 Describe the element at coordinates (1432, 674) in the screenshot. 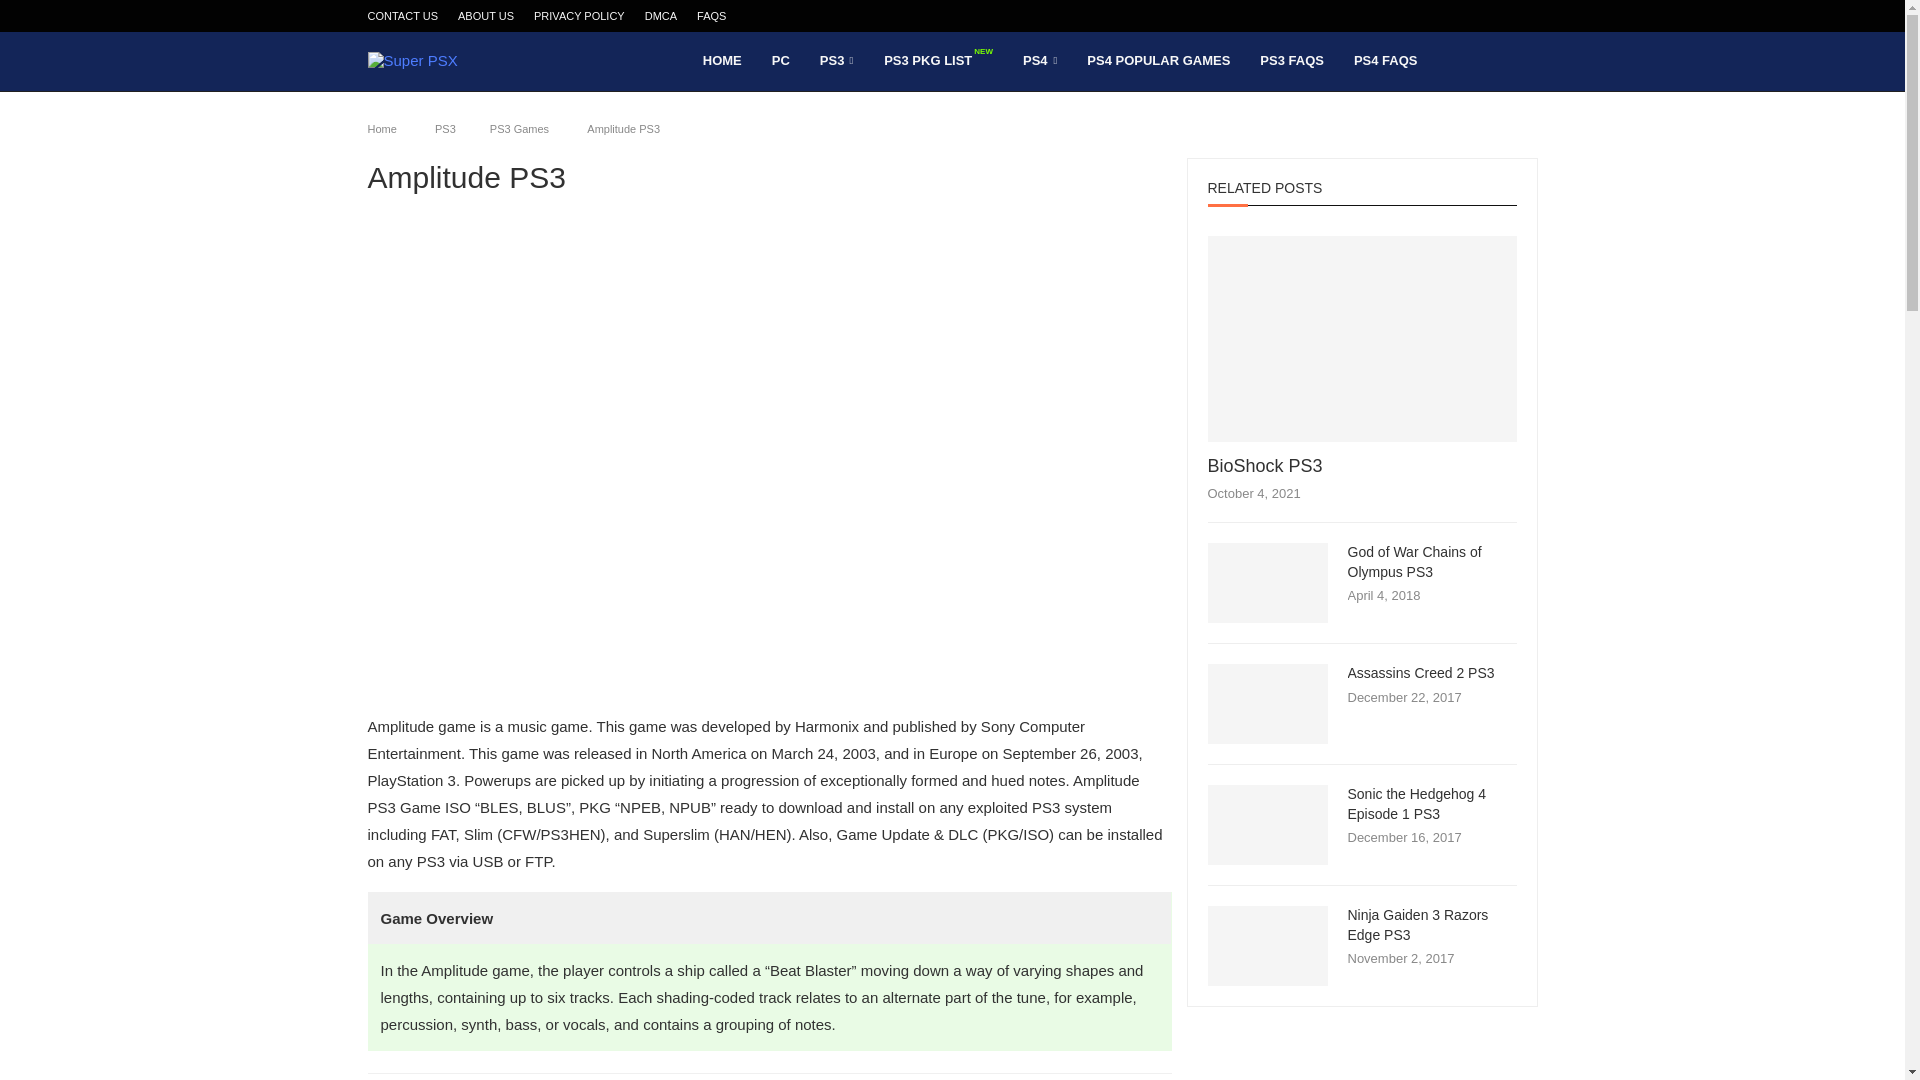

I see `Assassins Creed 2 PS3` at that location.